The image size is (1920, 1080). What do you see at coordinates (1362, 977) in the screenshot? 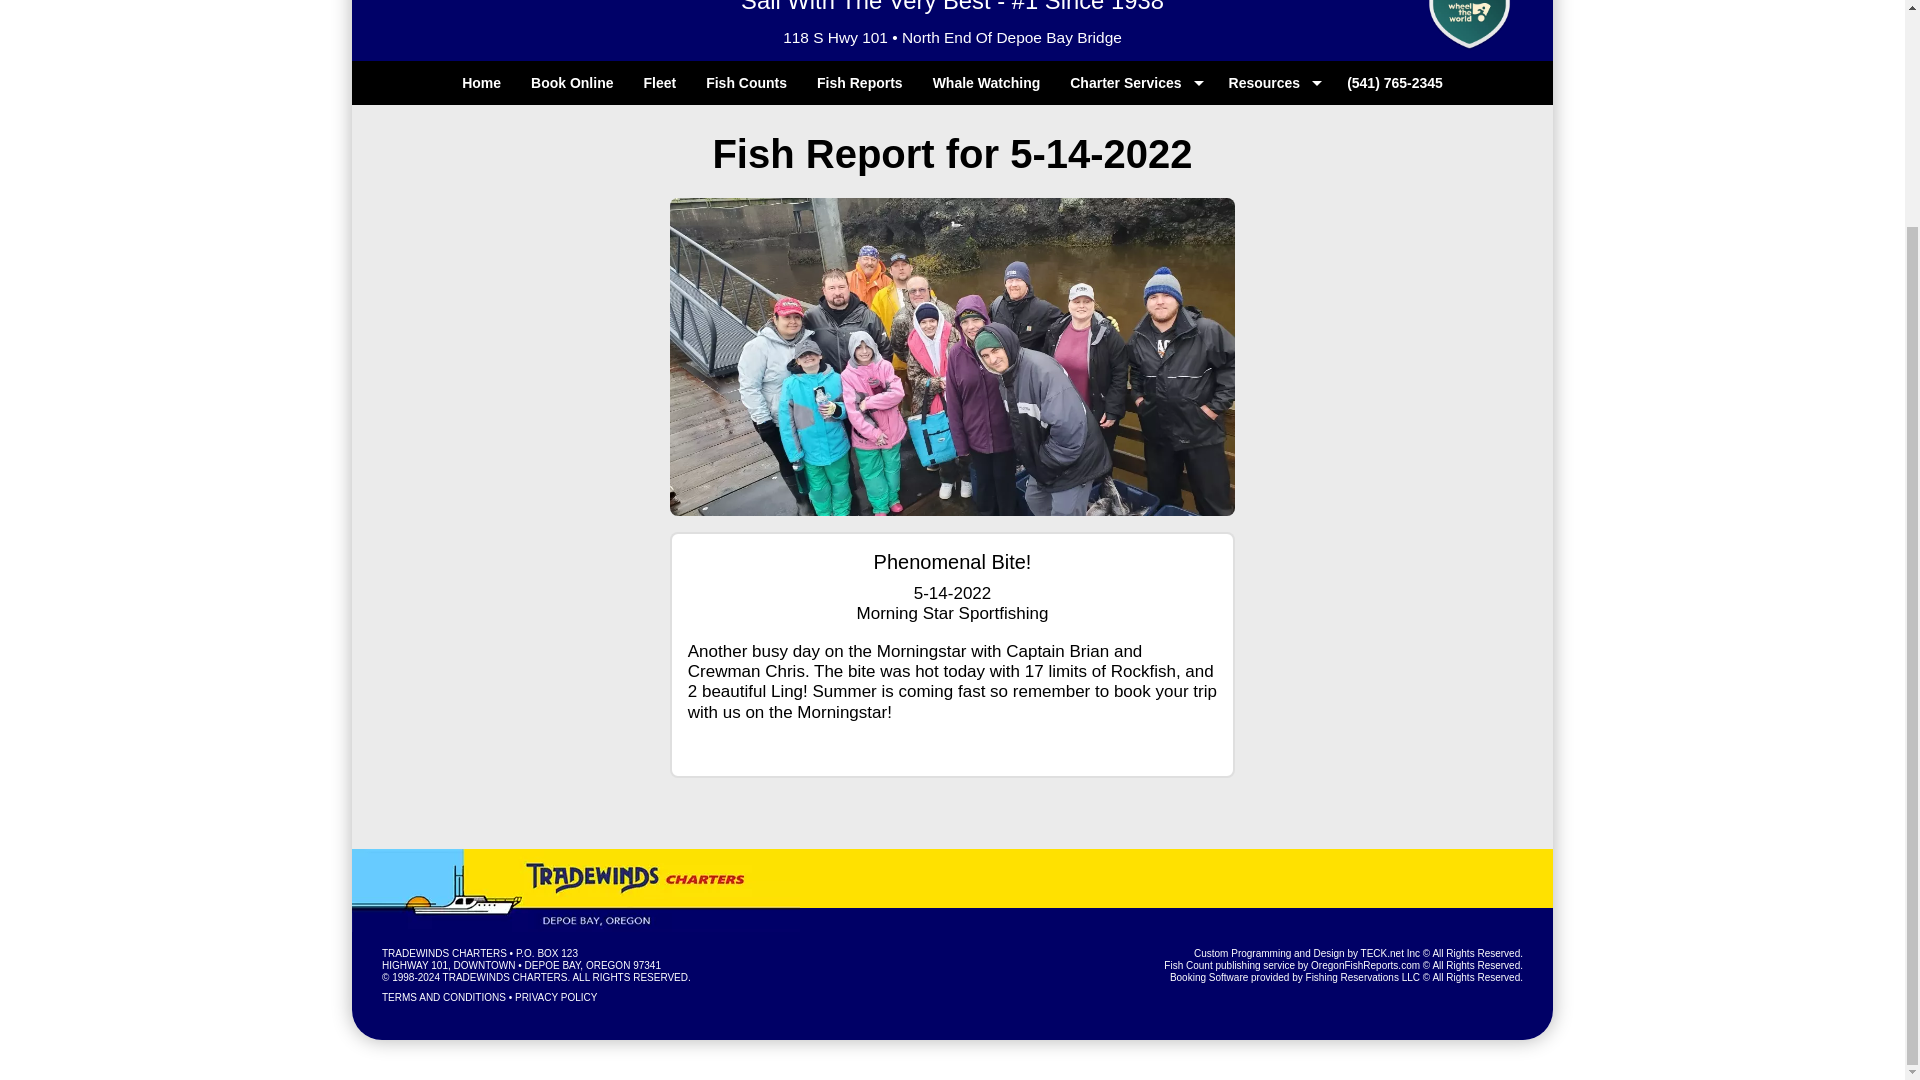
I see `Fishing Reservations LLC` at bounding box center [1362, 977].